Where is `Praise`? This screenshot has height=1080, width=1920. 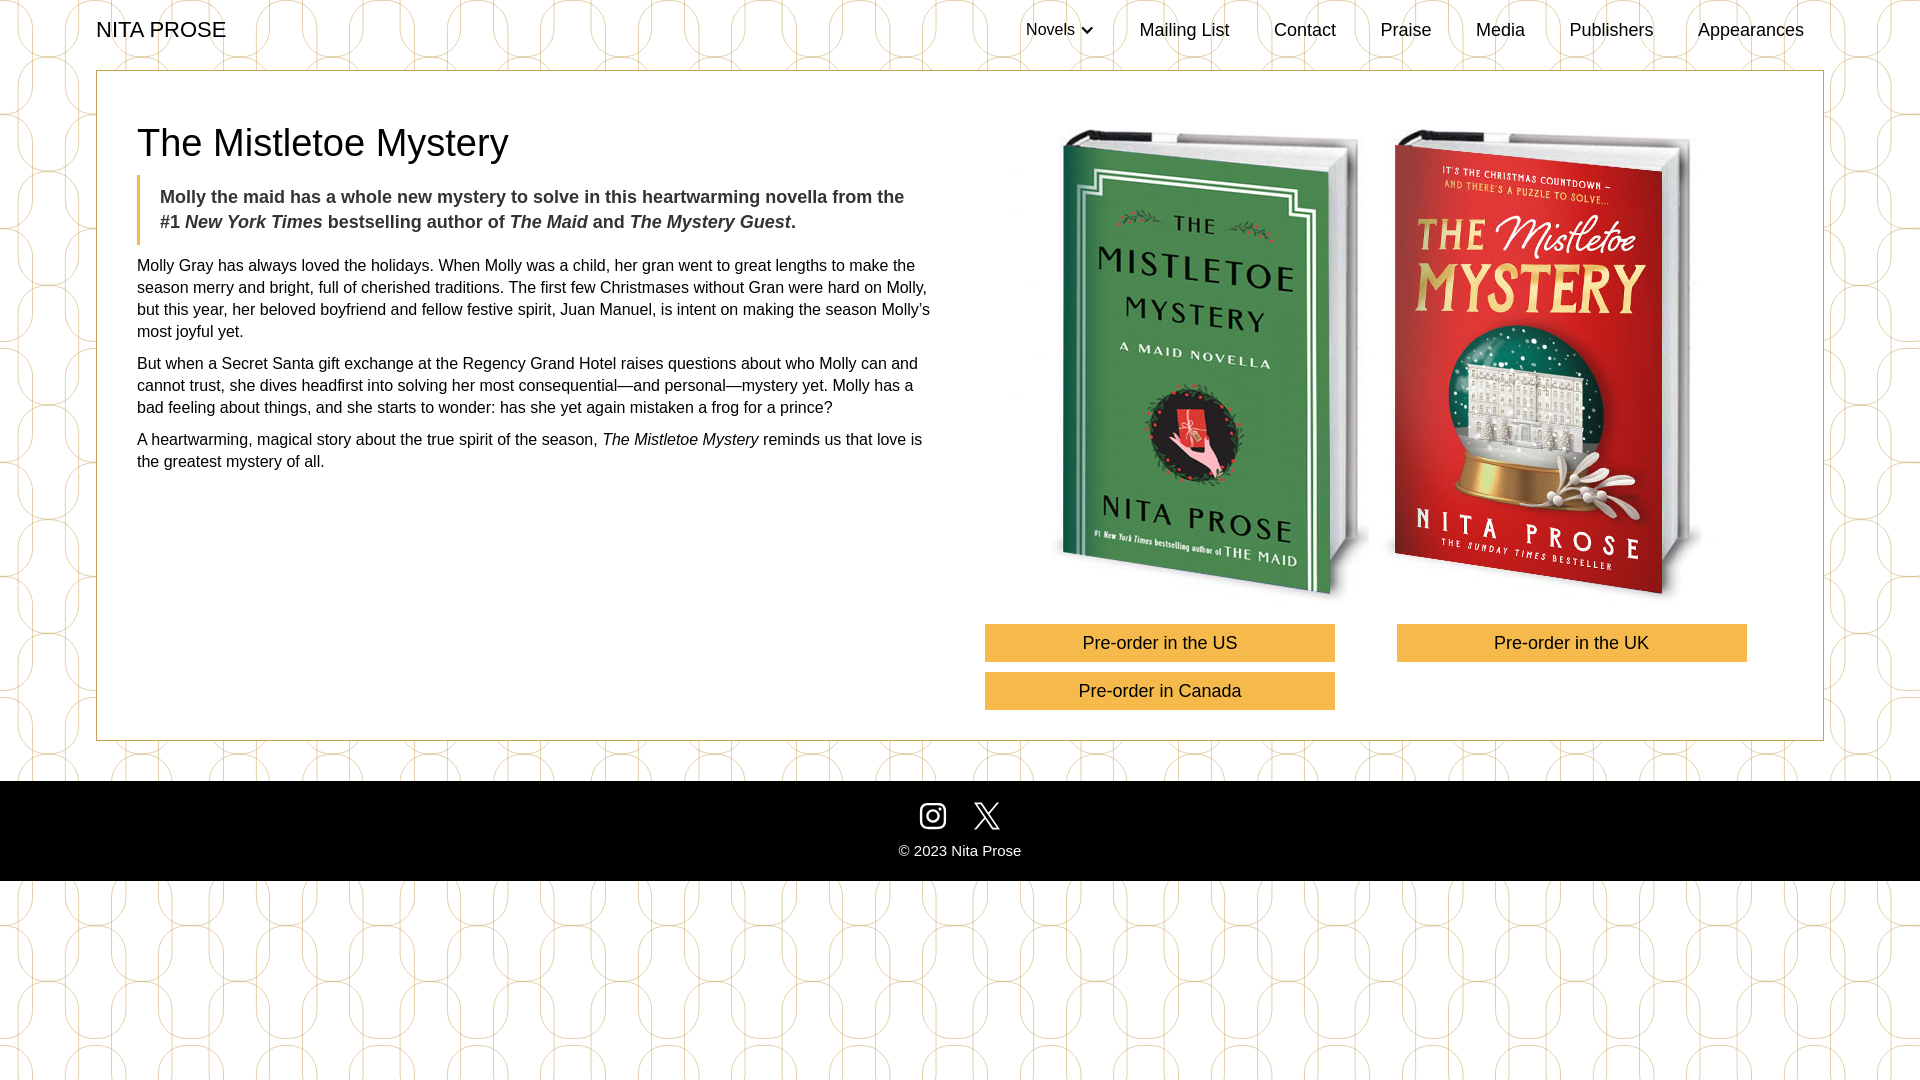 Praise is located at coordinates (1405, 30).